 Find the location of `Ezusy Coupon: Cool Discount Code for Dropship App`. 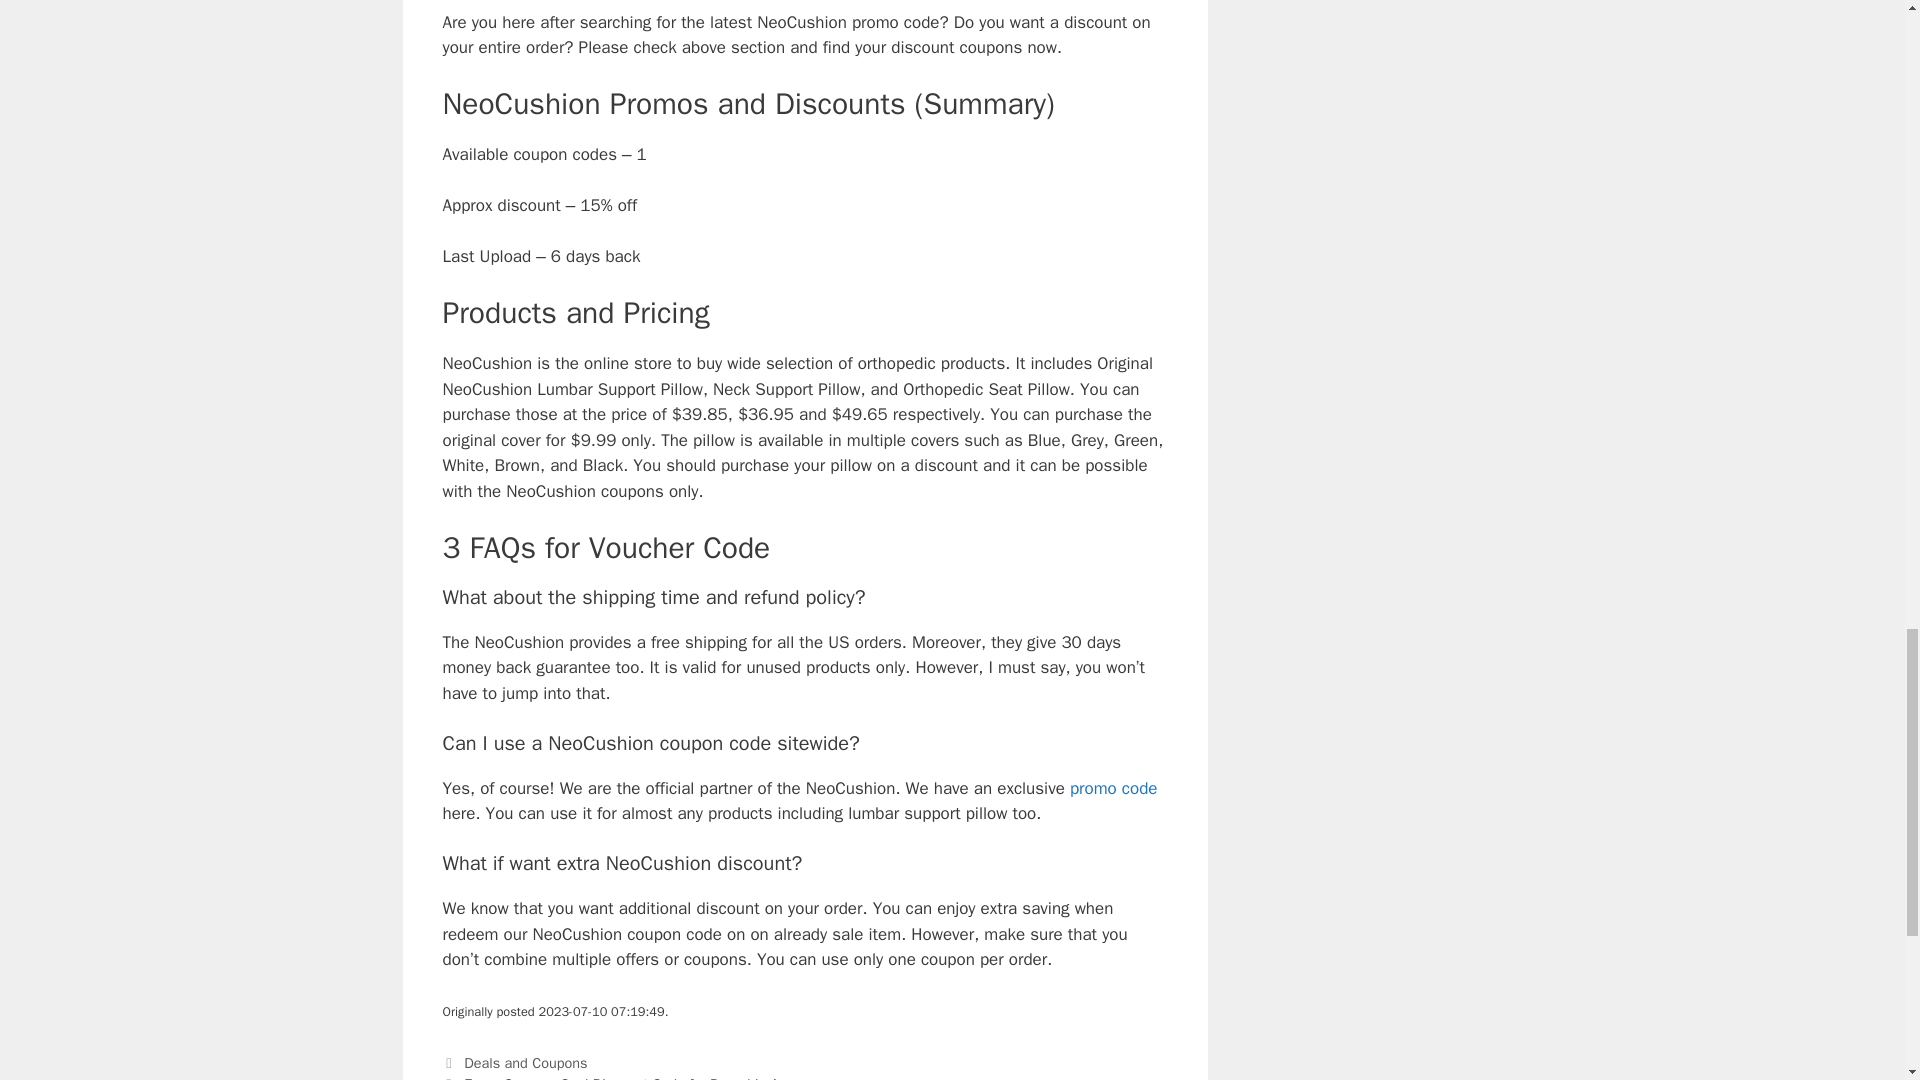

Ezusy Coupon: Cool Discount Code for Dropship App is located at coordinates (629, 1077).